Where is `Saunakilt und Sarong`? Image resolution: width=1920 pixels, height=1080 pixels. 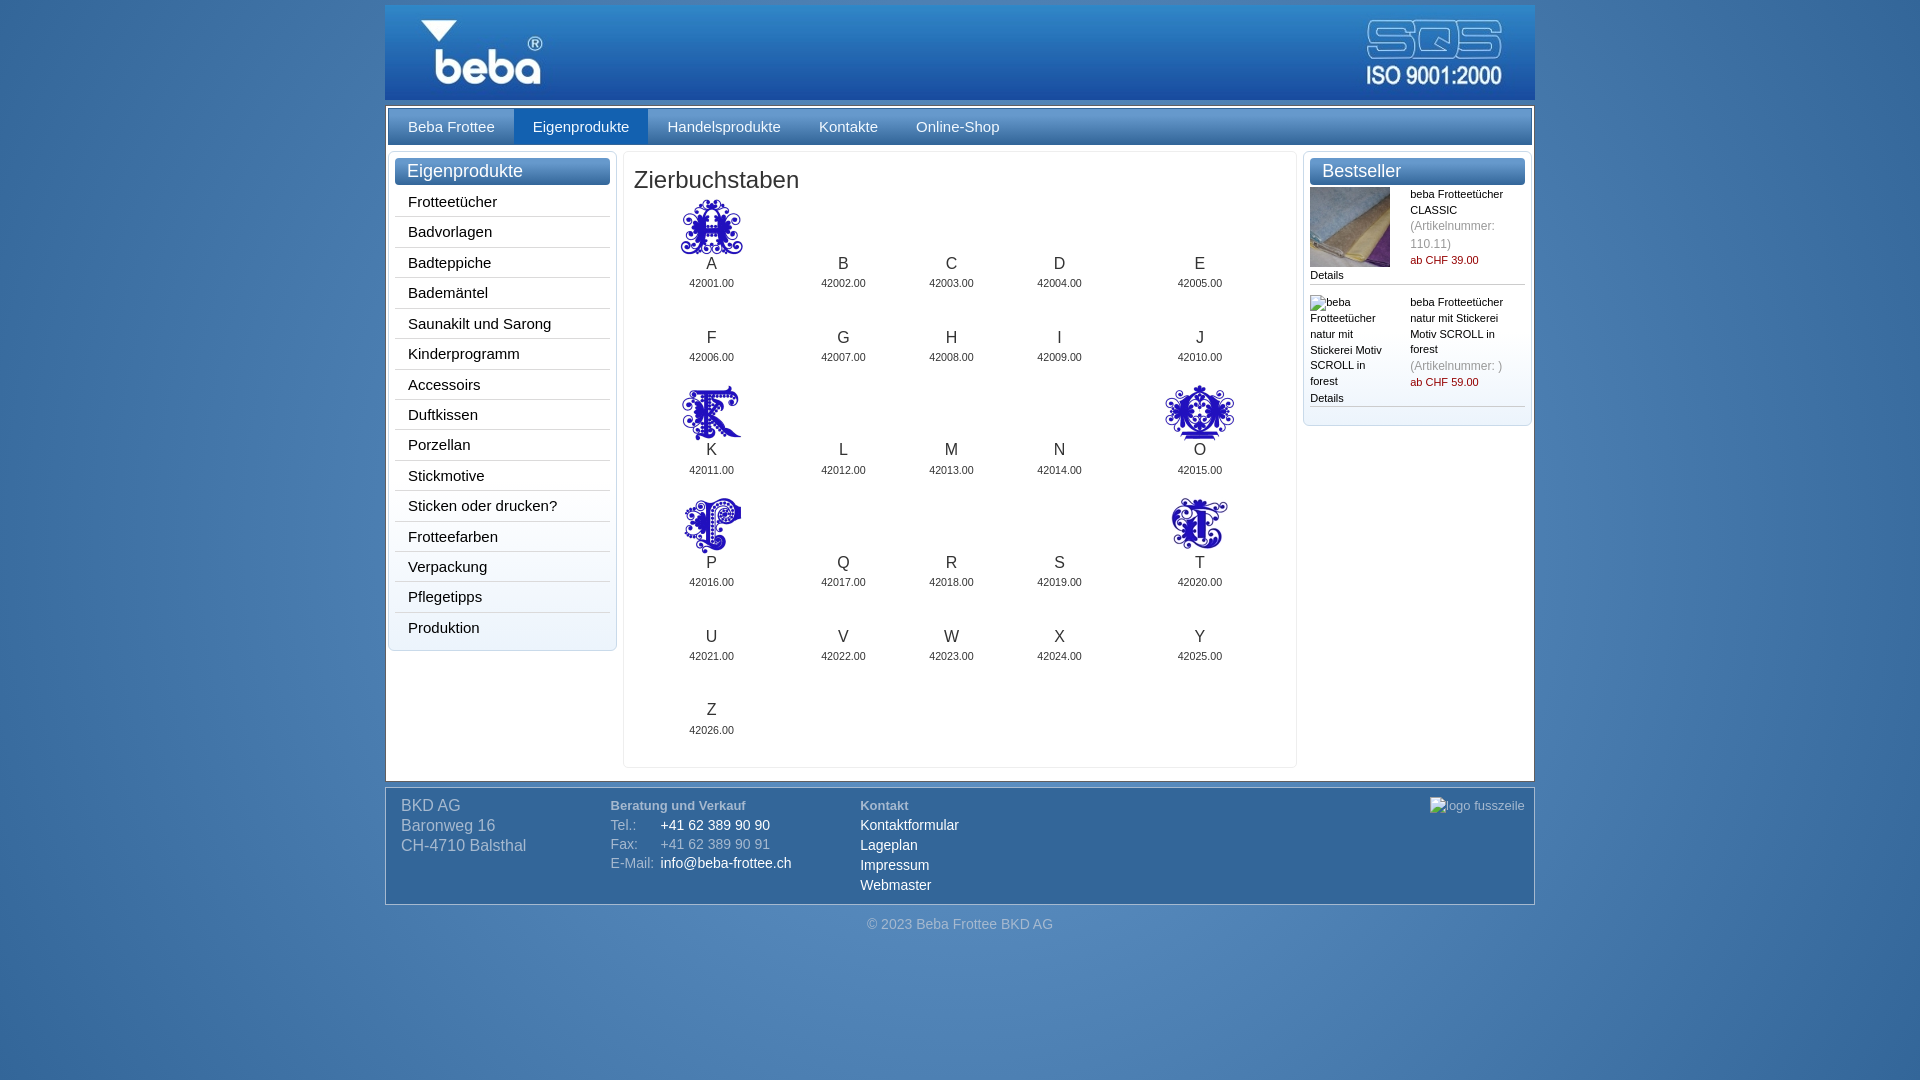
Saunakilt und Sarong is located at coordinates (504, 324).